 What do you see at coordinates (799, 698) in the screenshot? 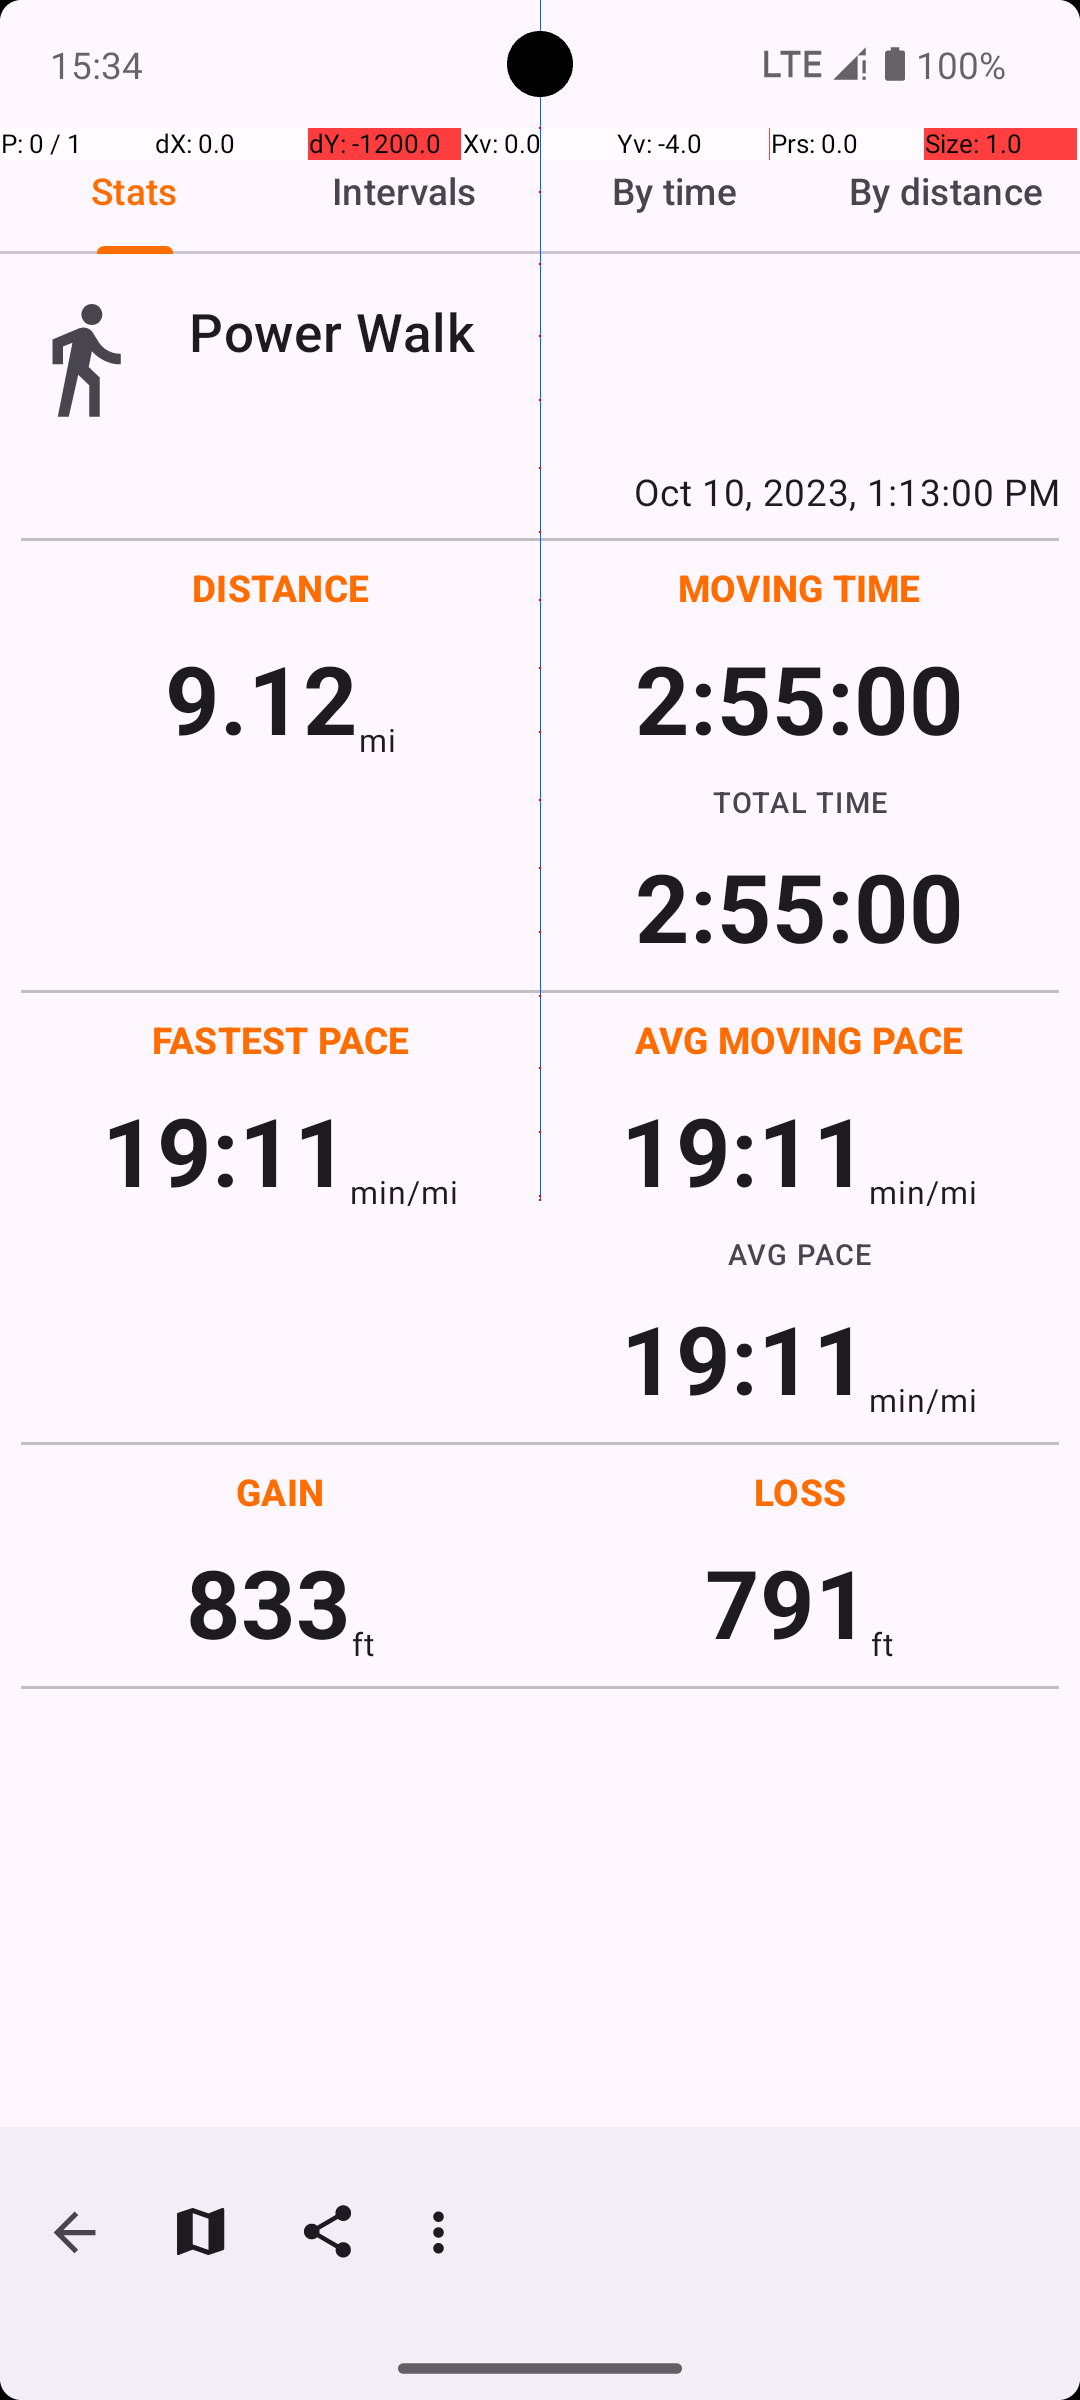
I see `2:55:00` at bounding box center [799, 698].